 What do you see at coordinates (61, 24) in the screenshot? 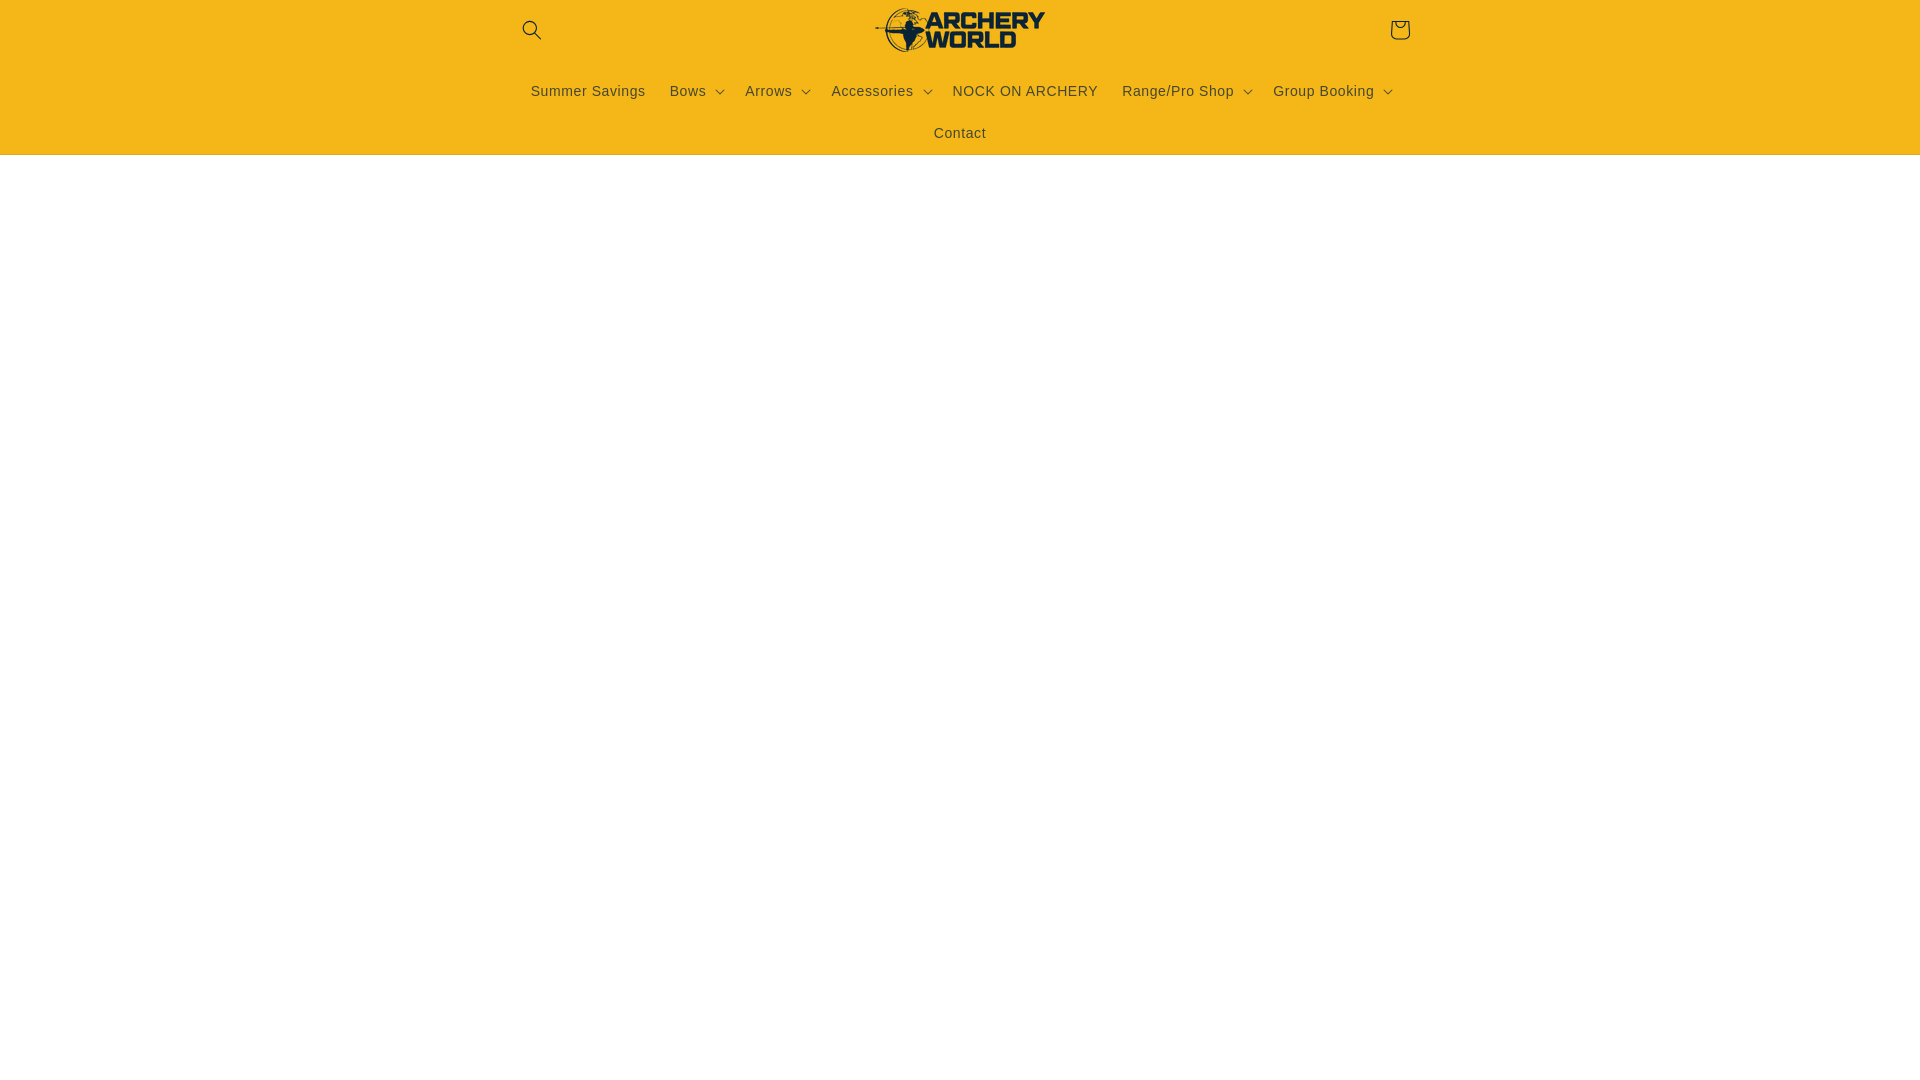
I see `Skip to content` at bounding box center [61, 24].